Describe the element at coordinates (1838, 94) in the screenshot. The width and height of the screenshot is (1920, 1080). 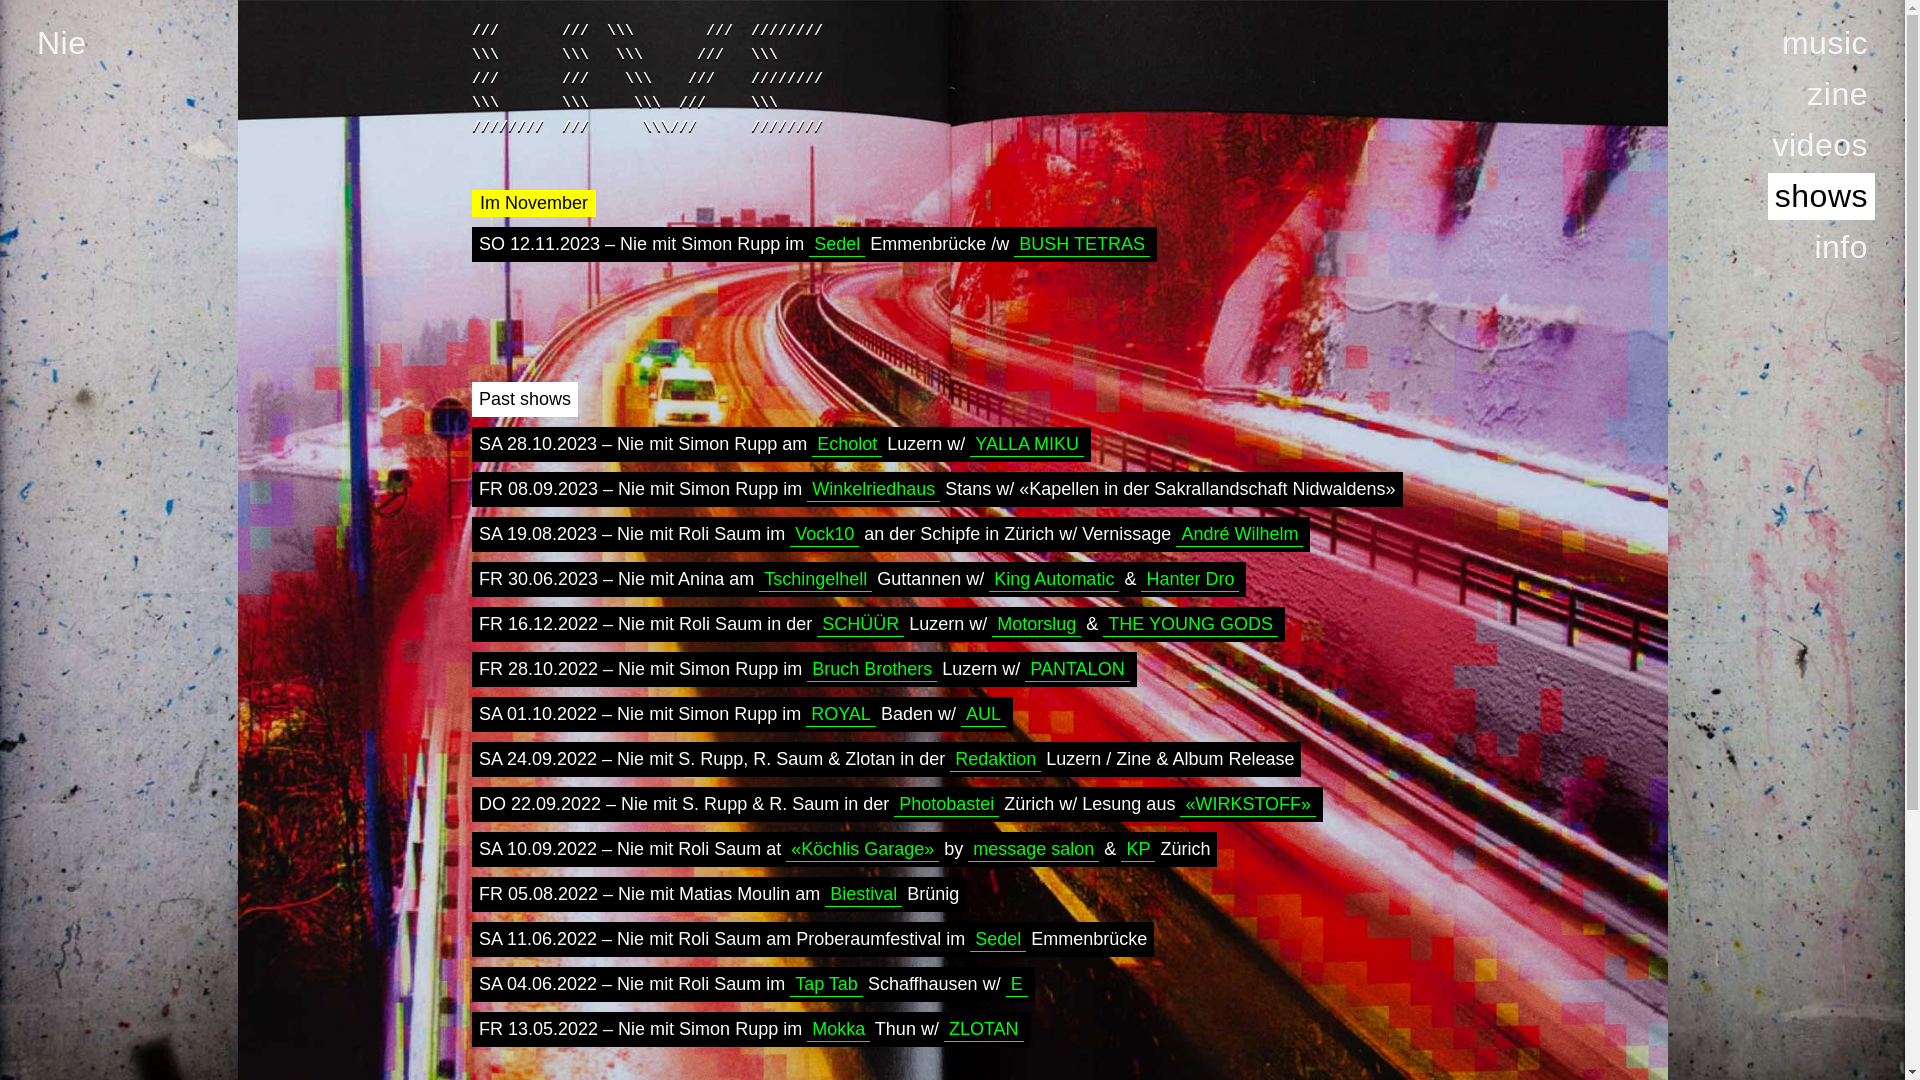
I see `zine` at that location.